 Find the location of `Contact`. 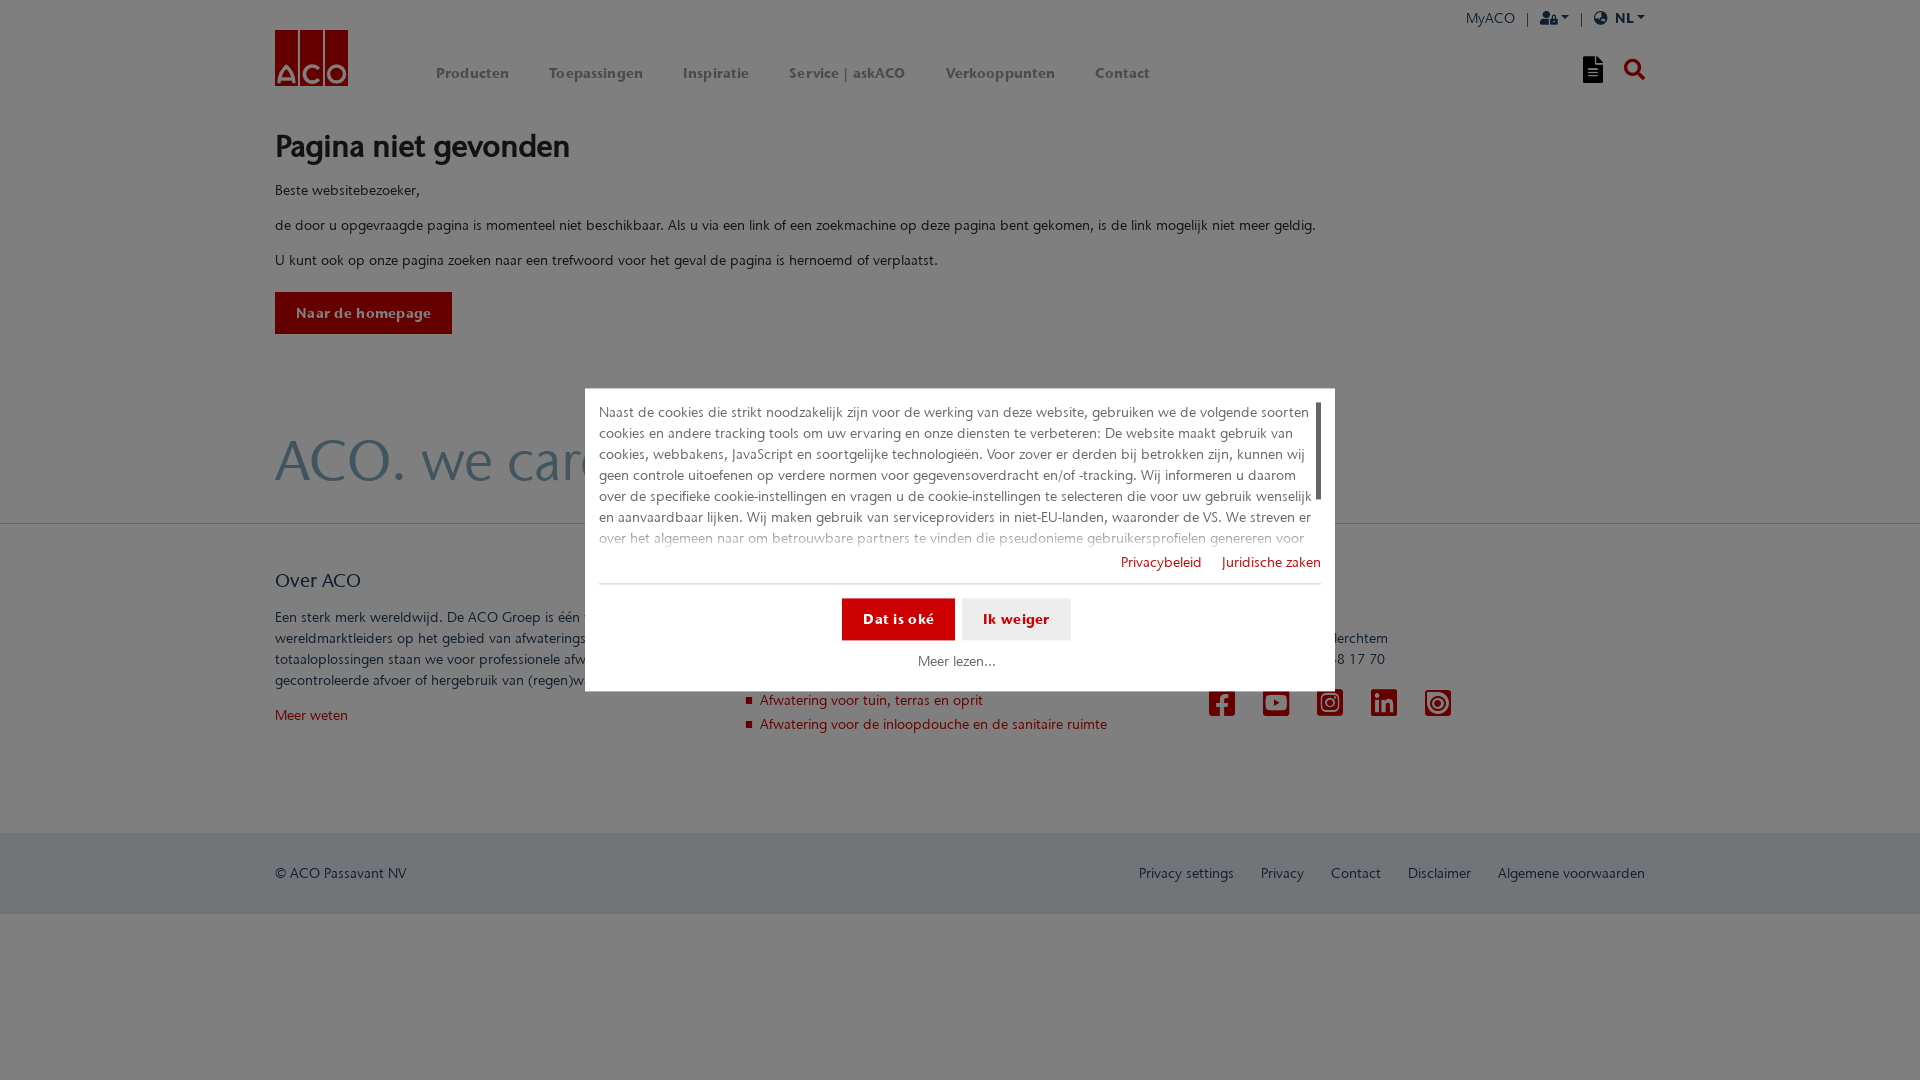

Contact is located at coordinates (1122, 74).